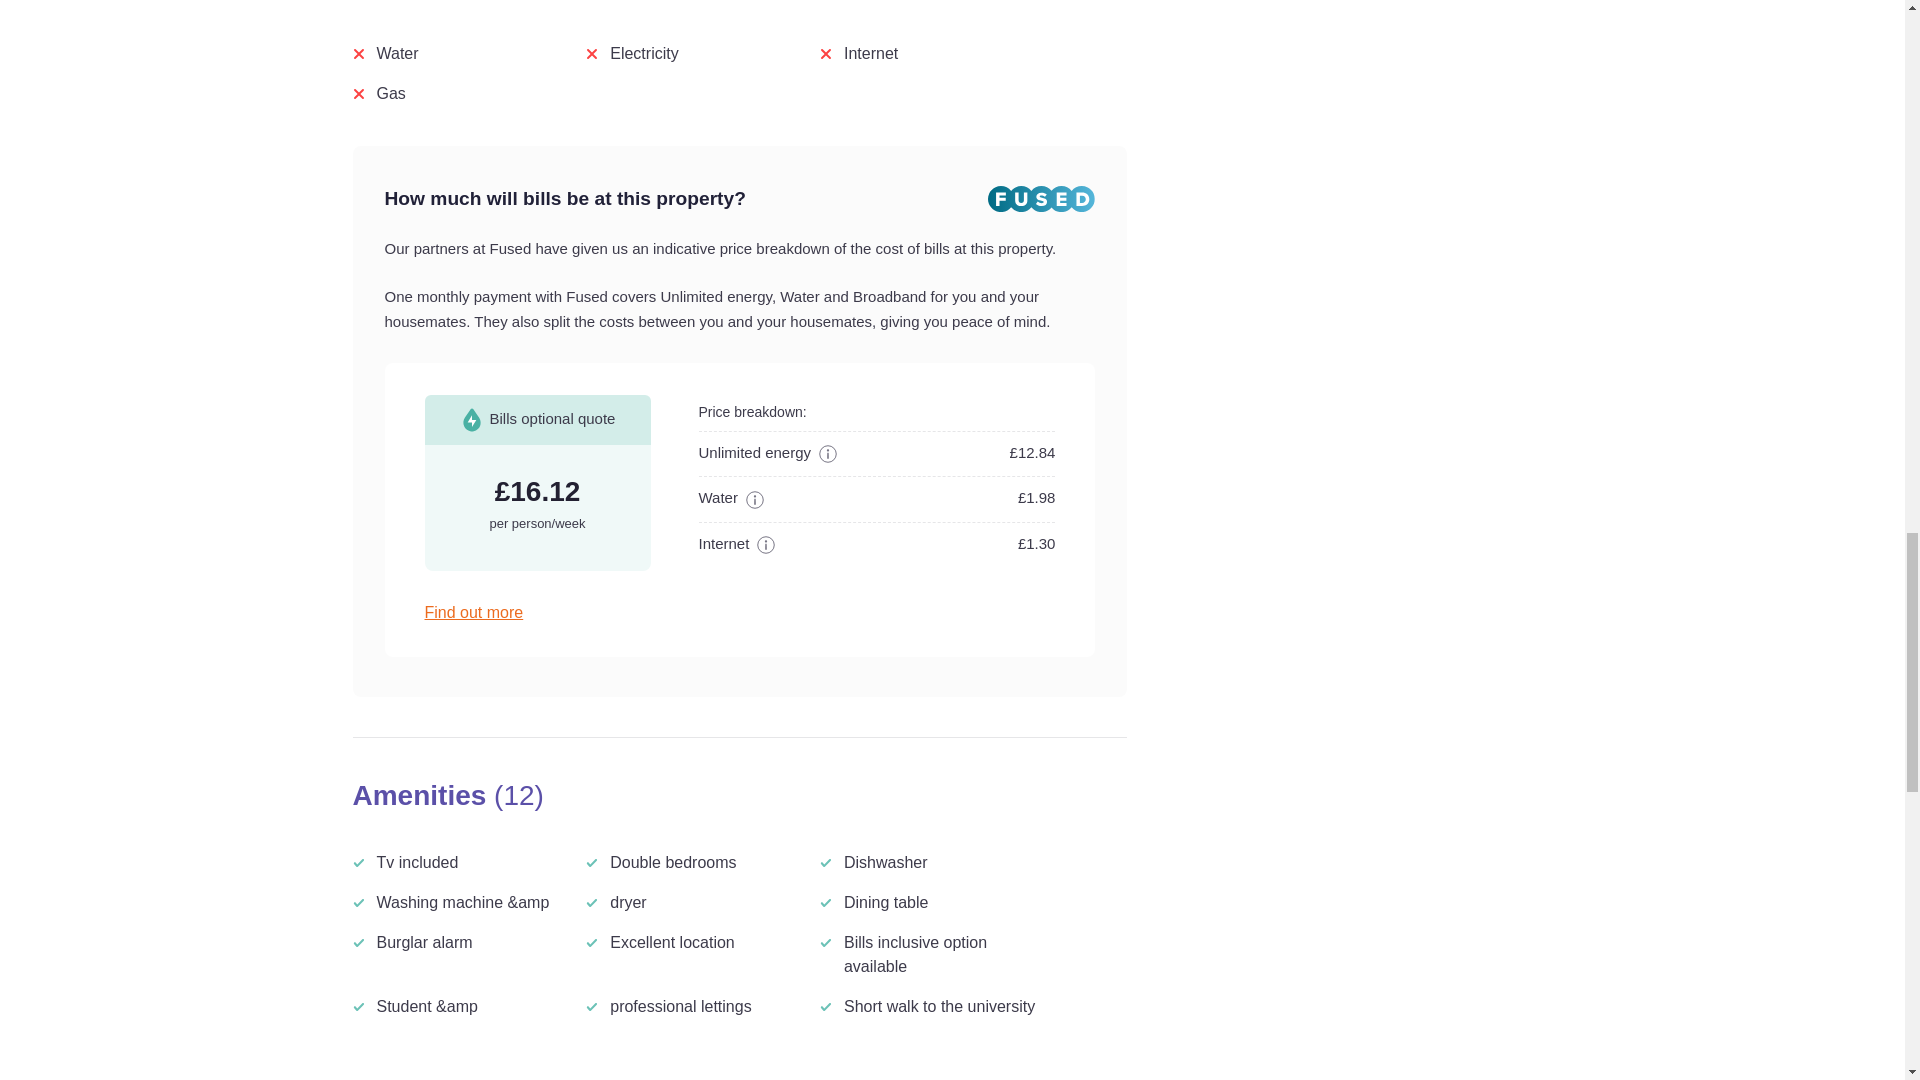 The height and width of the screenshot is (1080, 1920). I want to click on What is this?, so click(762, 543).